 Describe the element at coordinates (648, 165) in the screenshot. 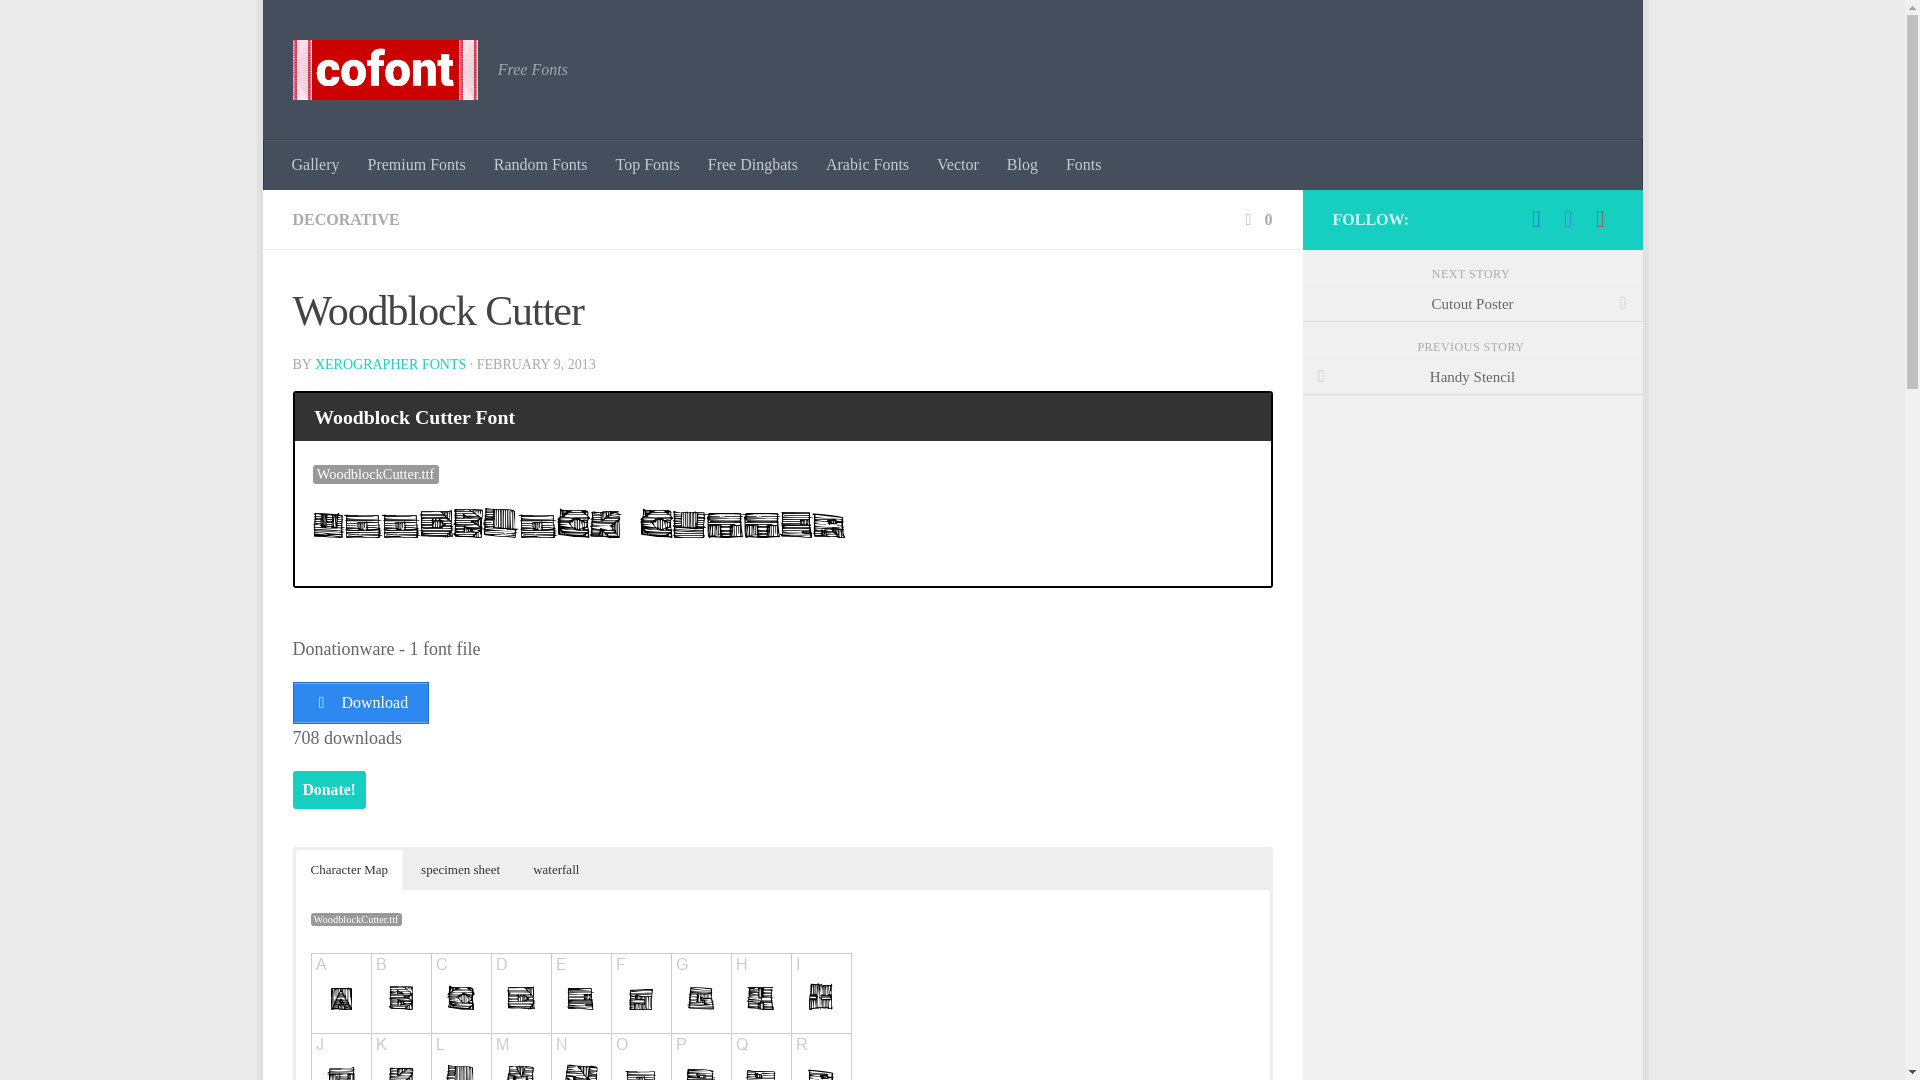

I see `Top Fonts` at that location.